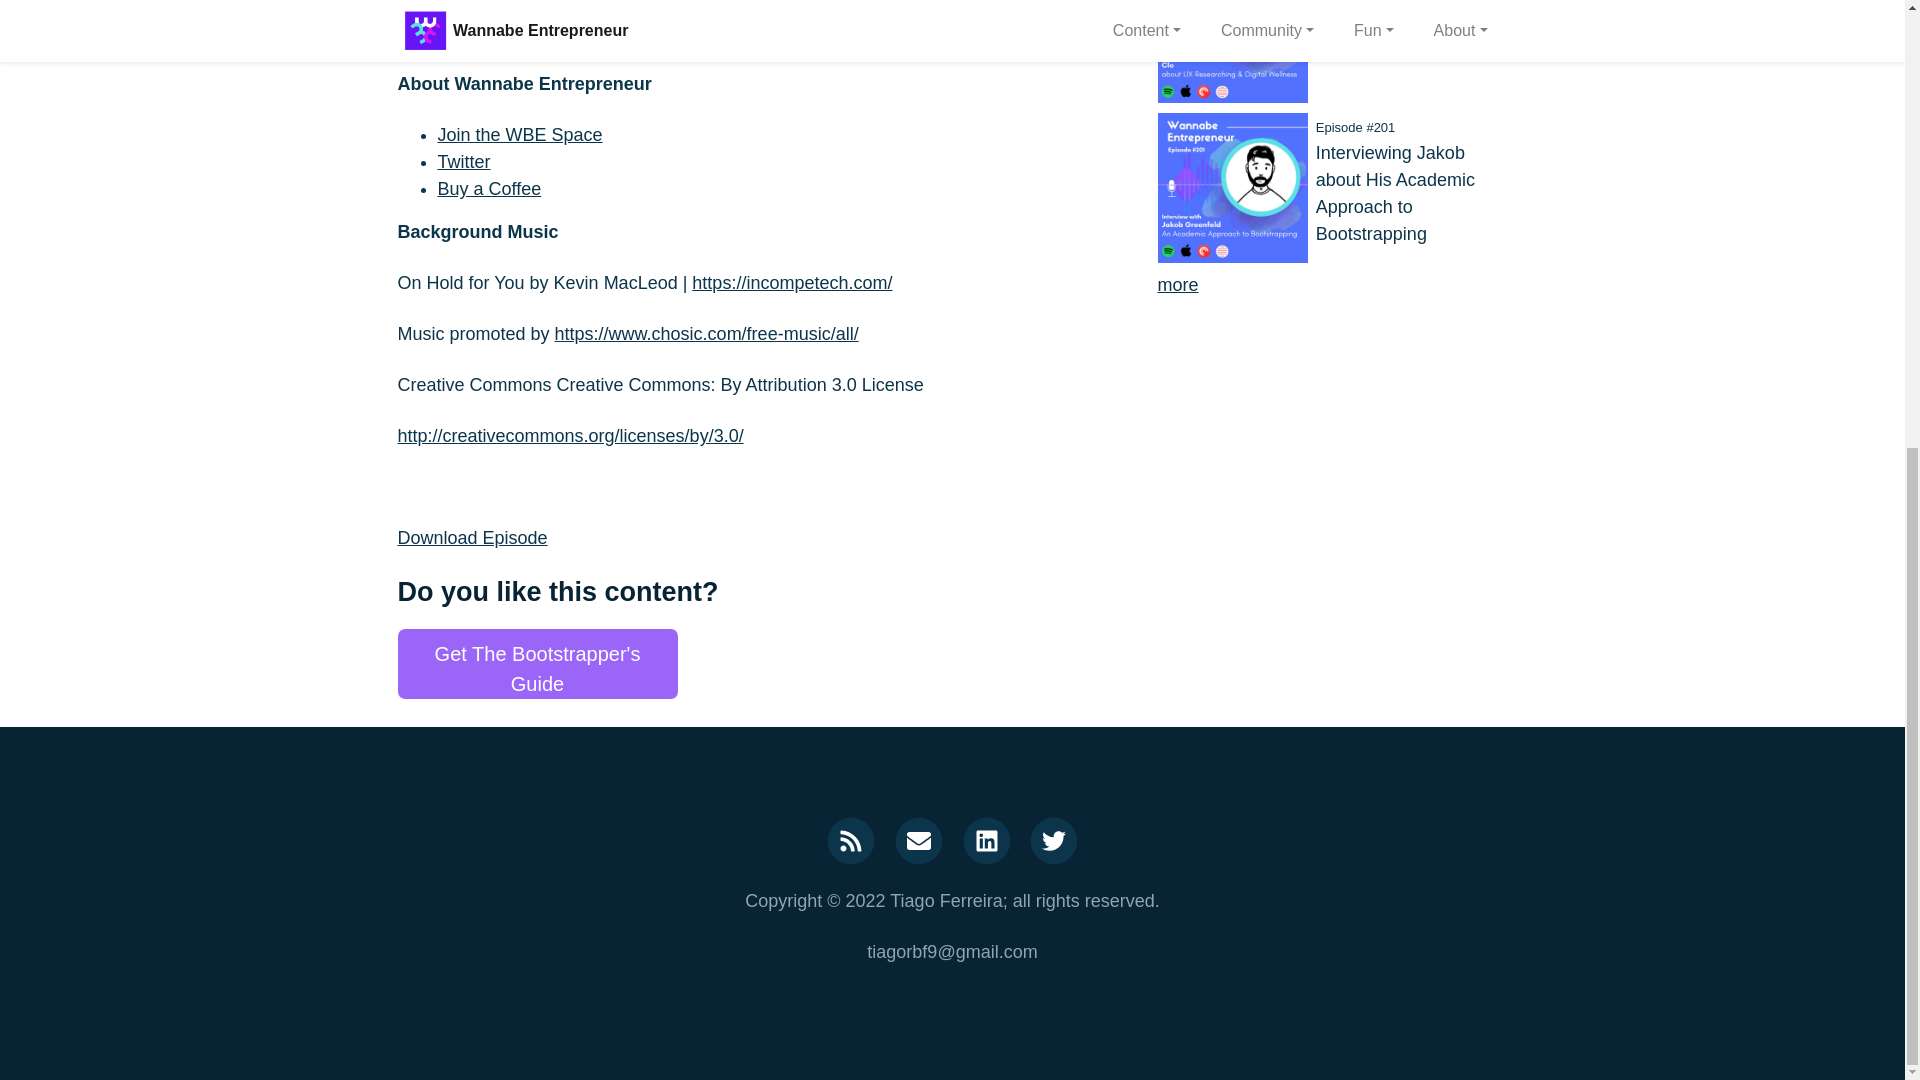 Image resolution: width=1920 pixels, height=1080 pixels. I want to click on Get The Bootstrapper's Guide, so click(537, 663).